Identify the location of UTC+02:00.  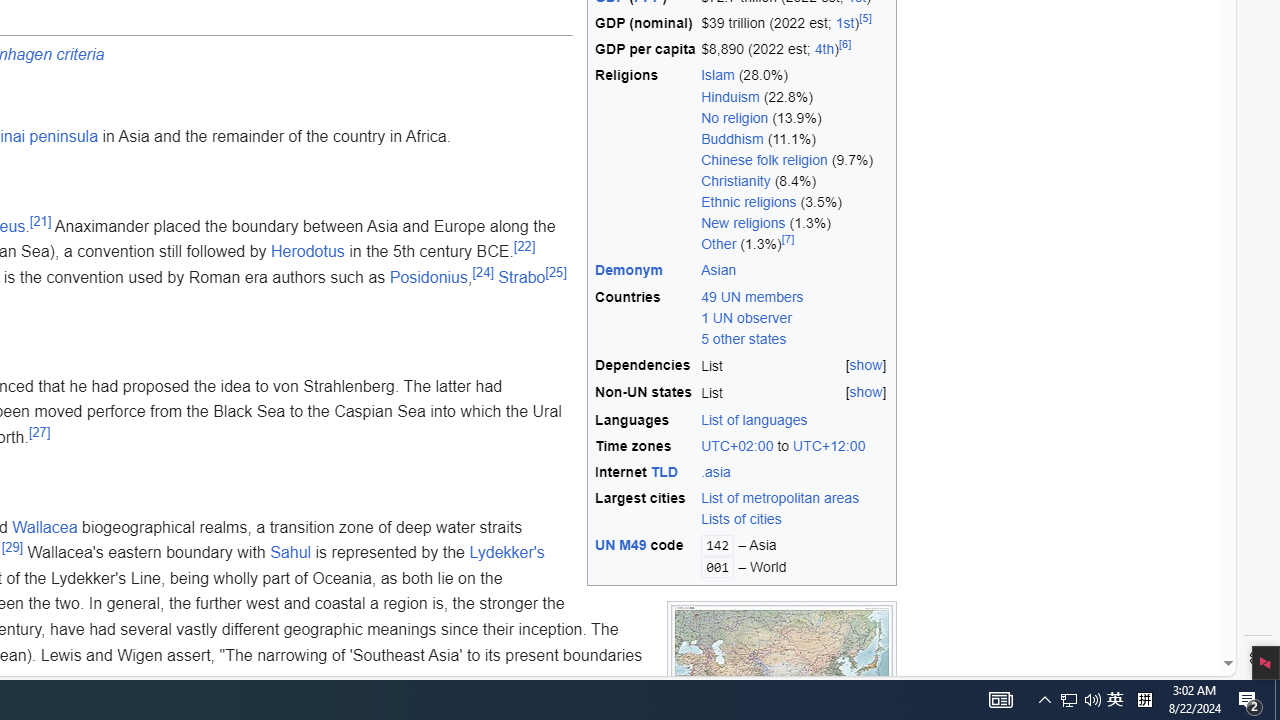
(738, 446).